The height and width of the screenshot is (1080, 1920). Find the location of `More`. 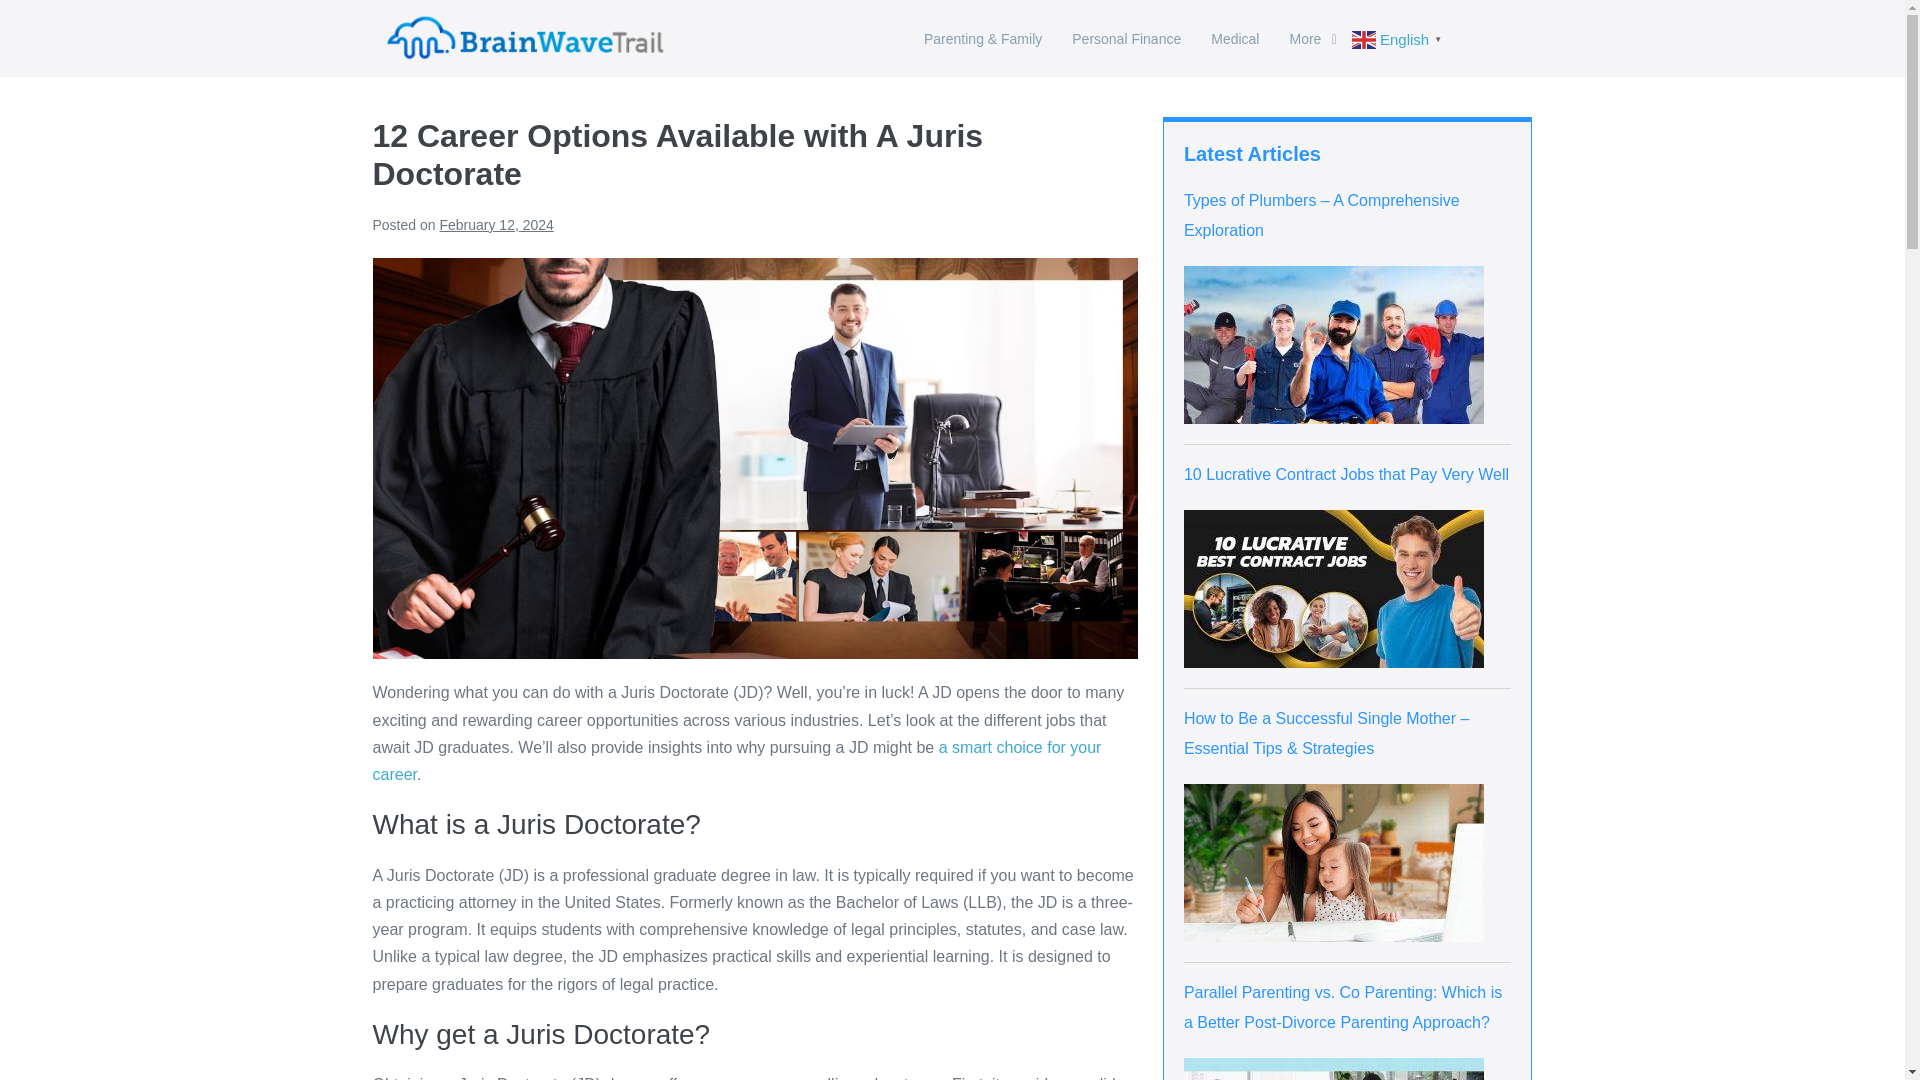

More is located at coordinates (1312, 38).